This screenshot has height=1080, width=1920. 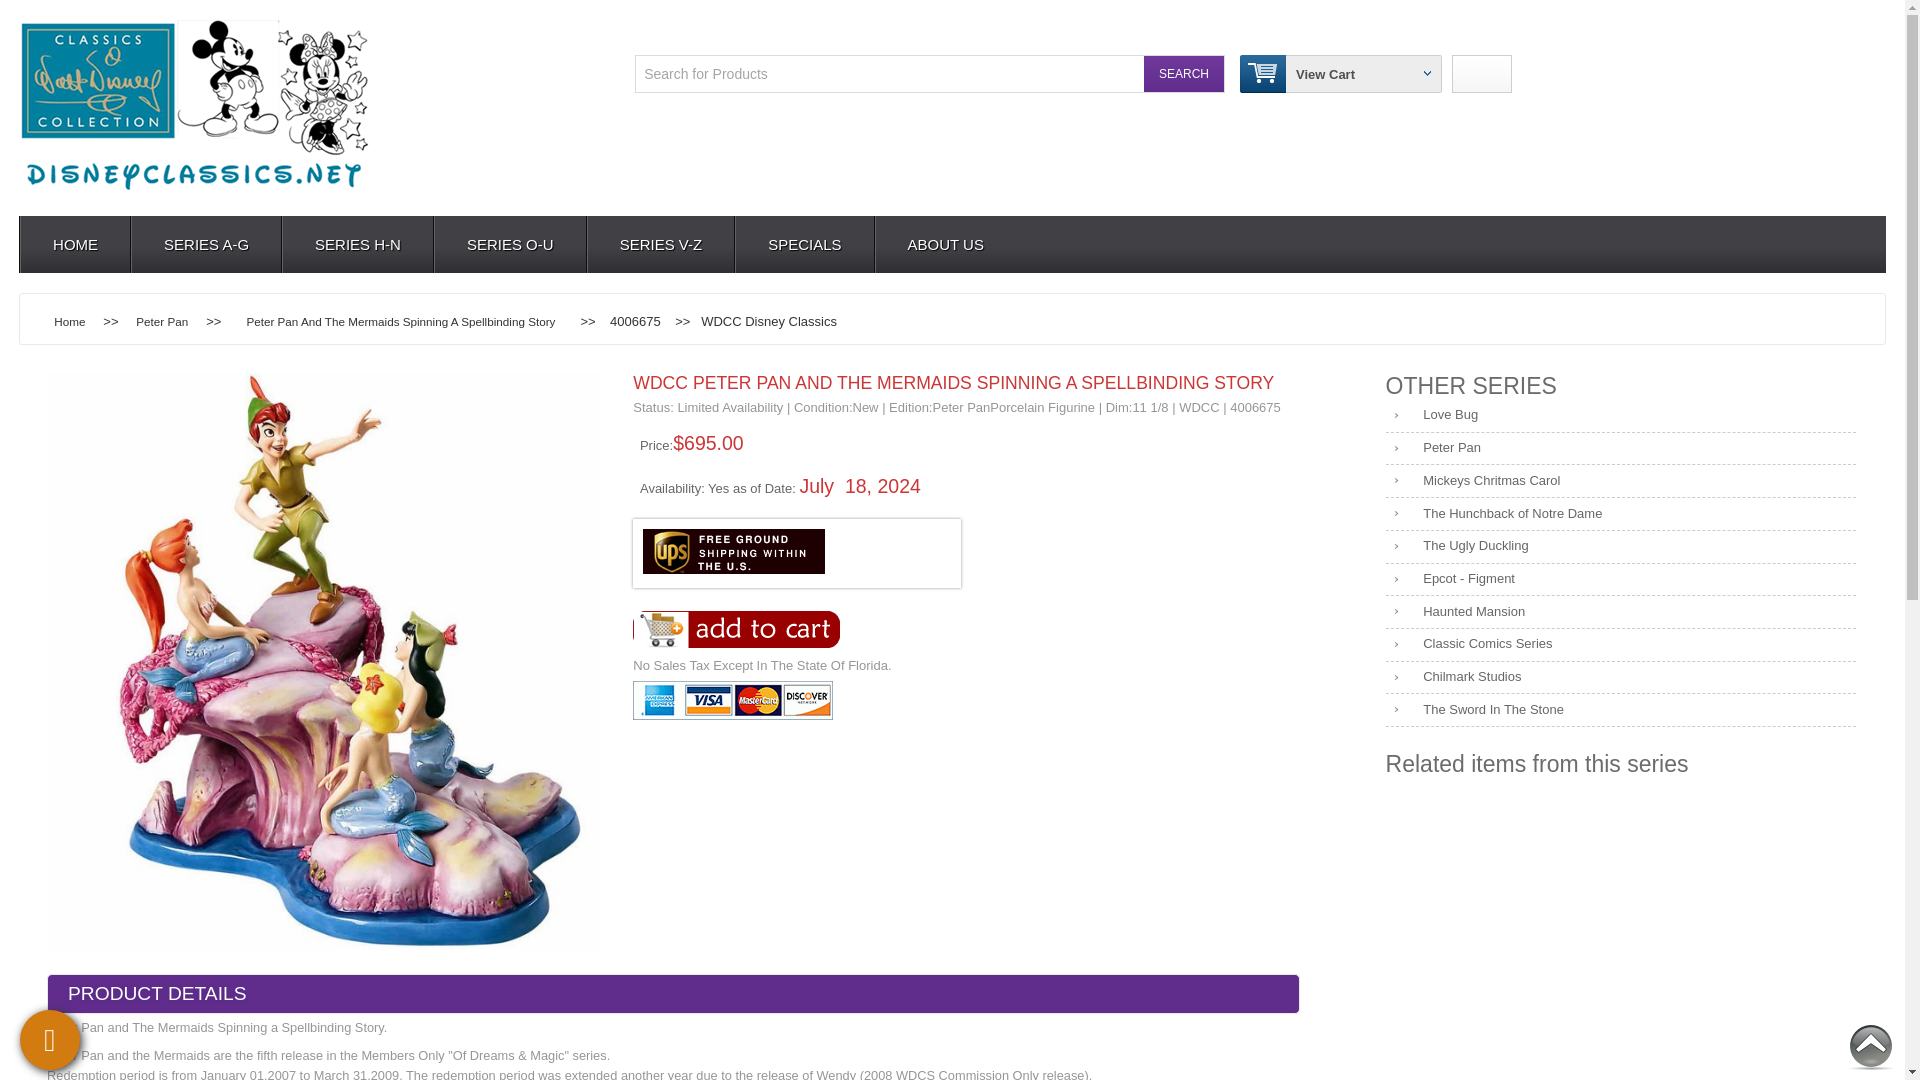 What do you see at coordinates (1184, 74) in the screenshot?
I see `SEARCH` at bounding box center [1184, 74].